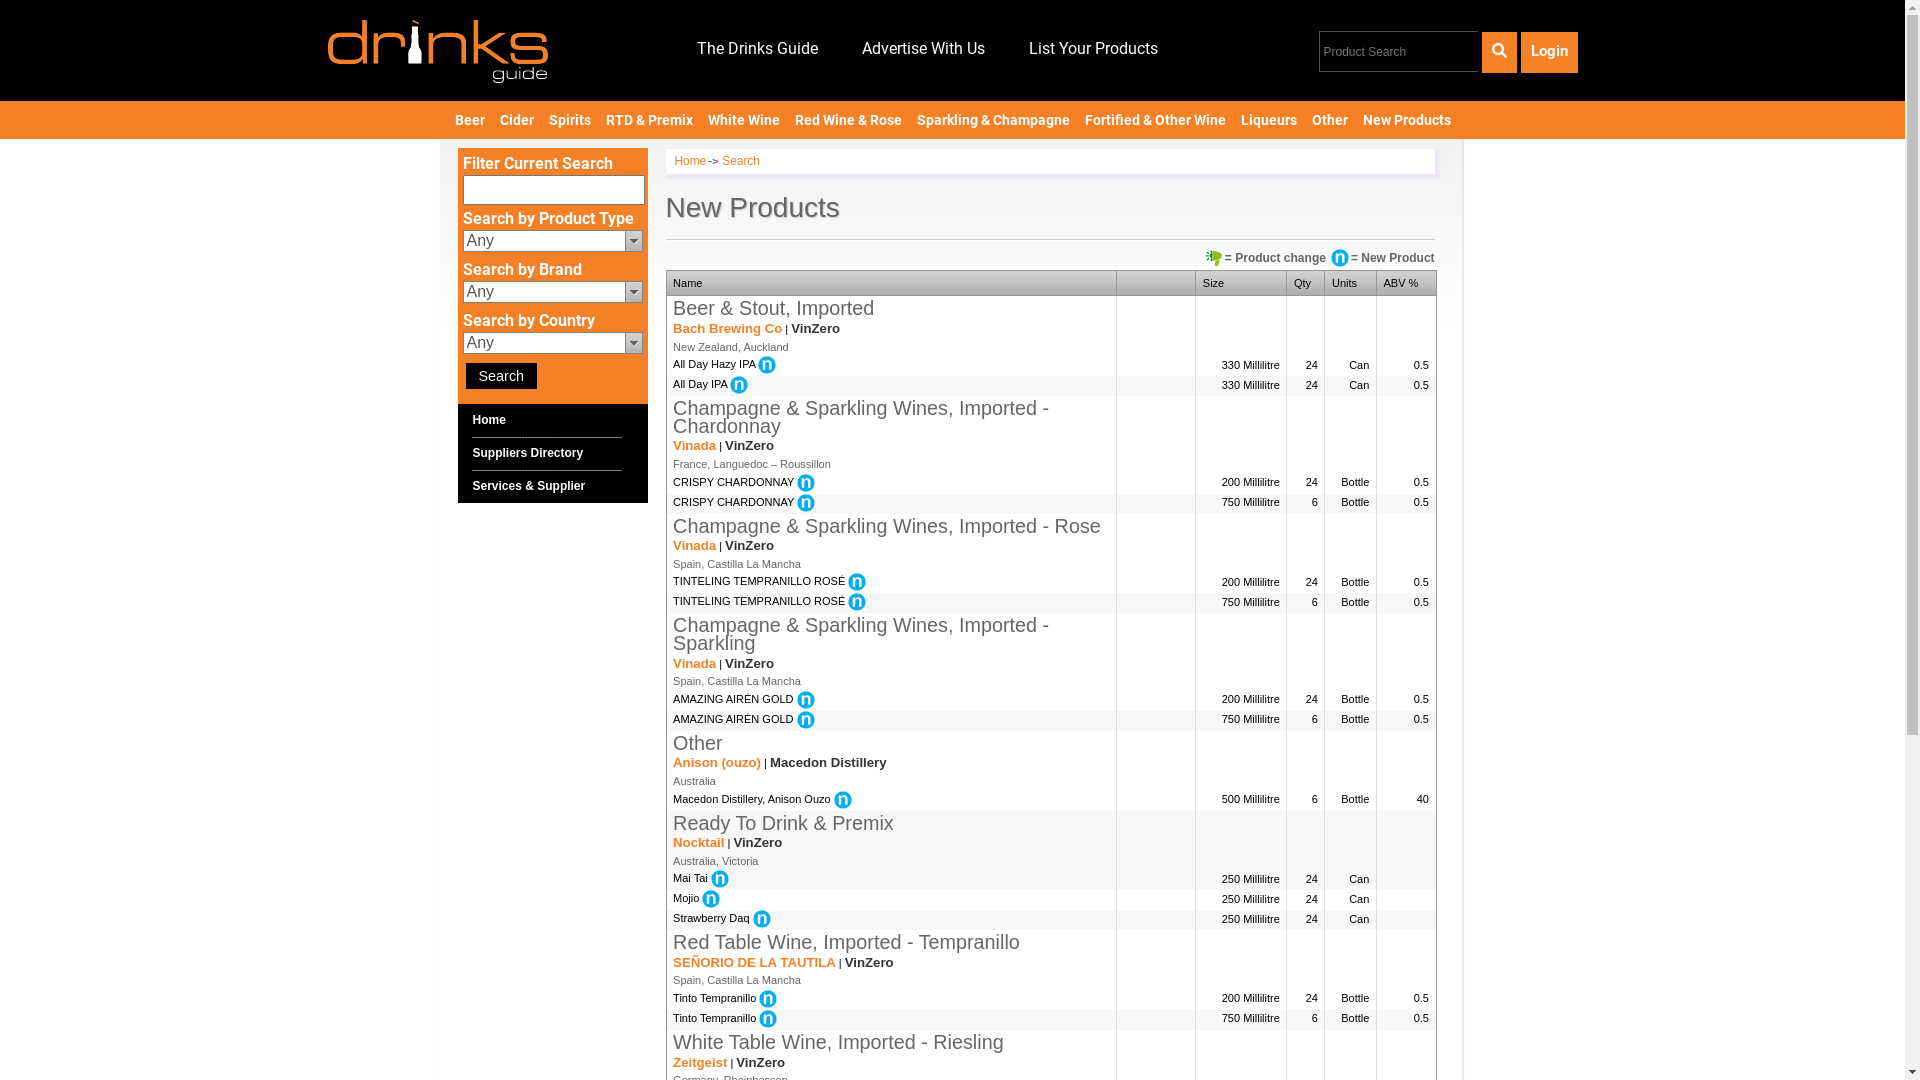 The height and width of the screenshot is (1080, 1920). I want to click on Login, so click(1548, 52).